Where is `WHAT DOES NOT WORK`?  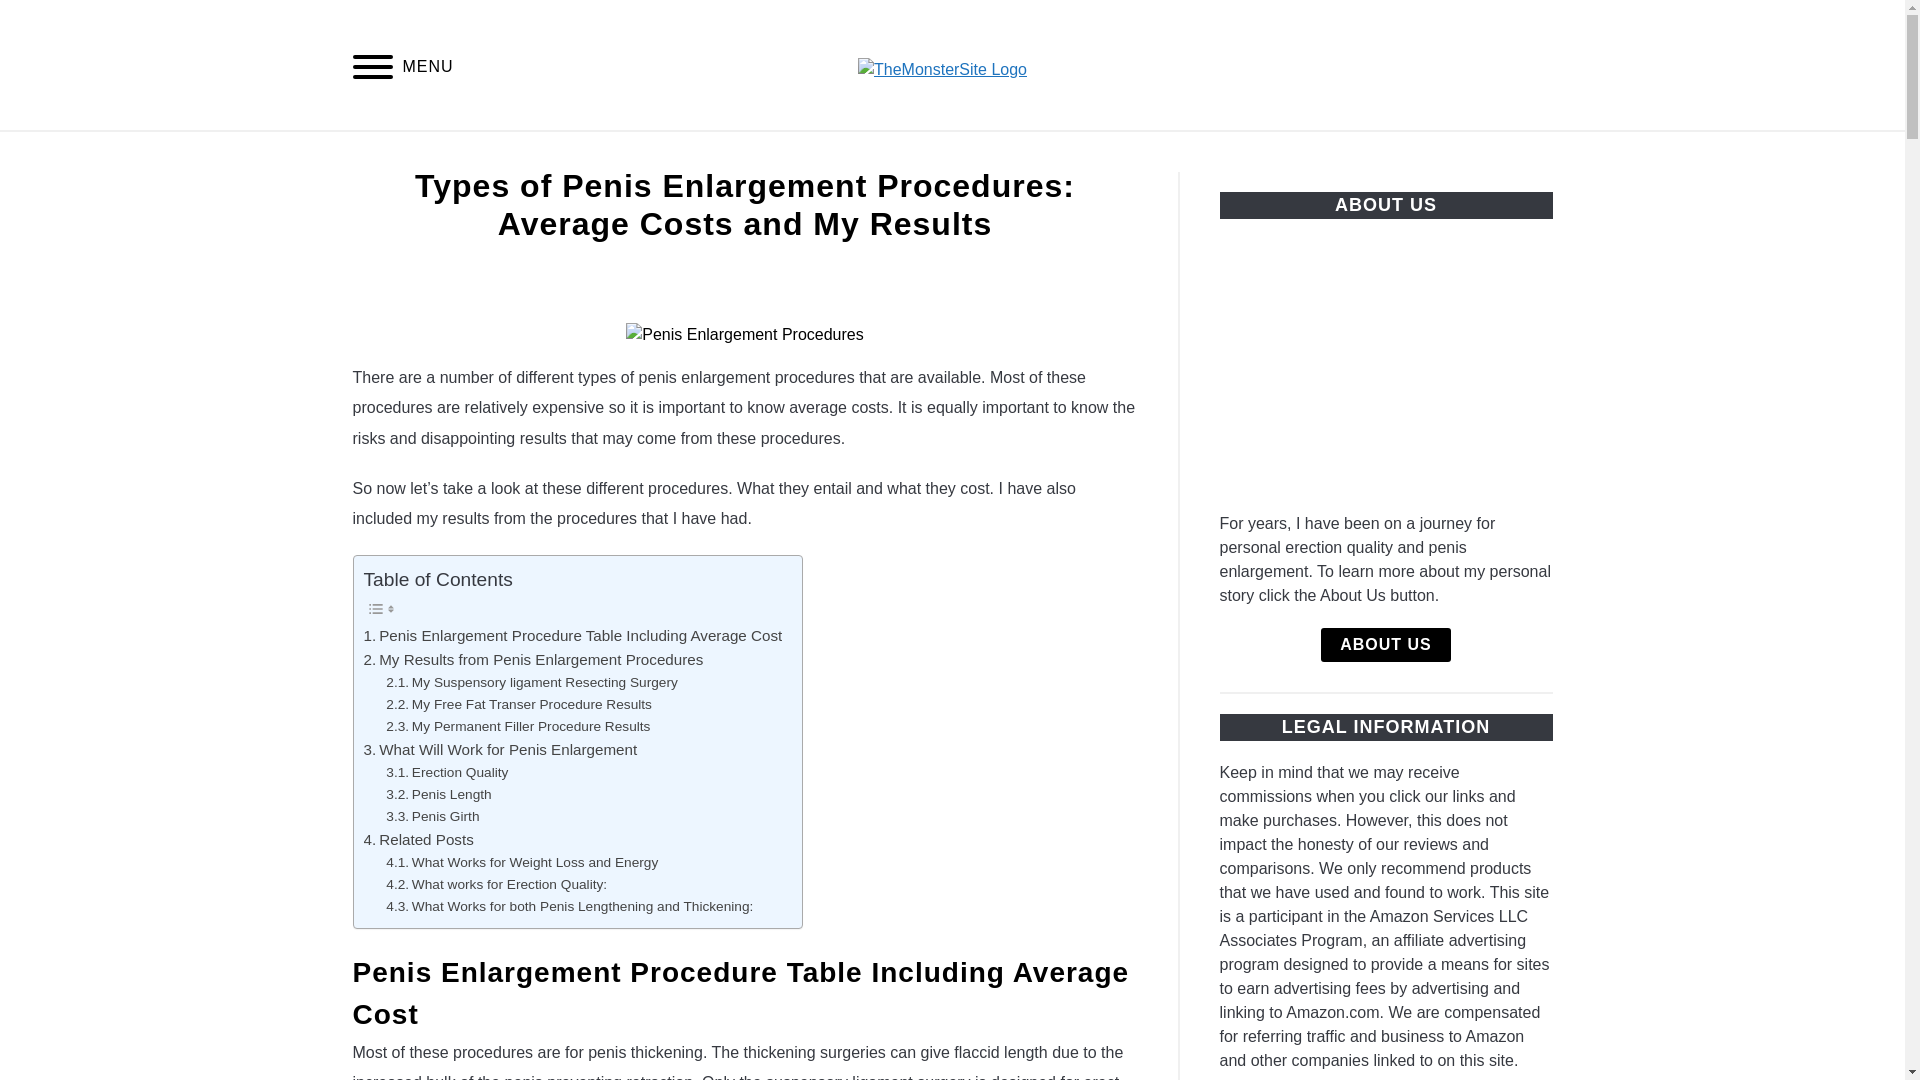 WHAT DOES NOT WORK is located at coordinates (1327, 154).